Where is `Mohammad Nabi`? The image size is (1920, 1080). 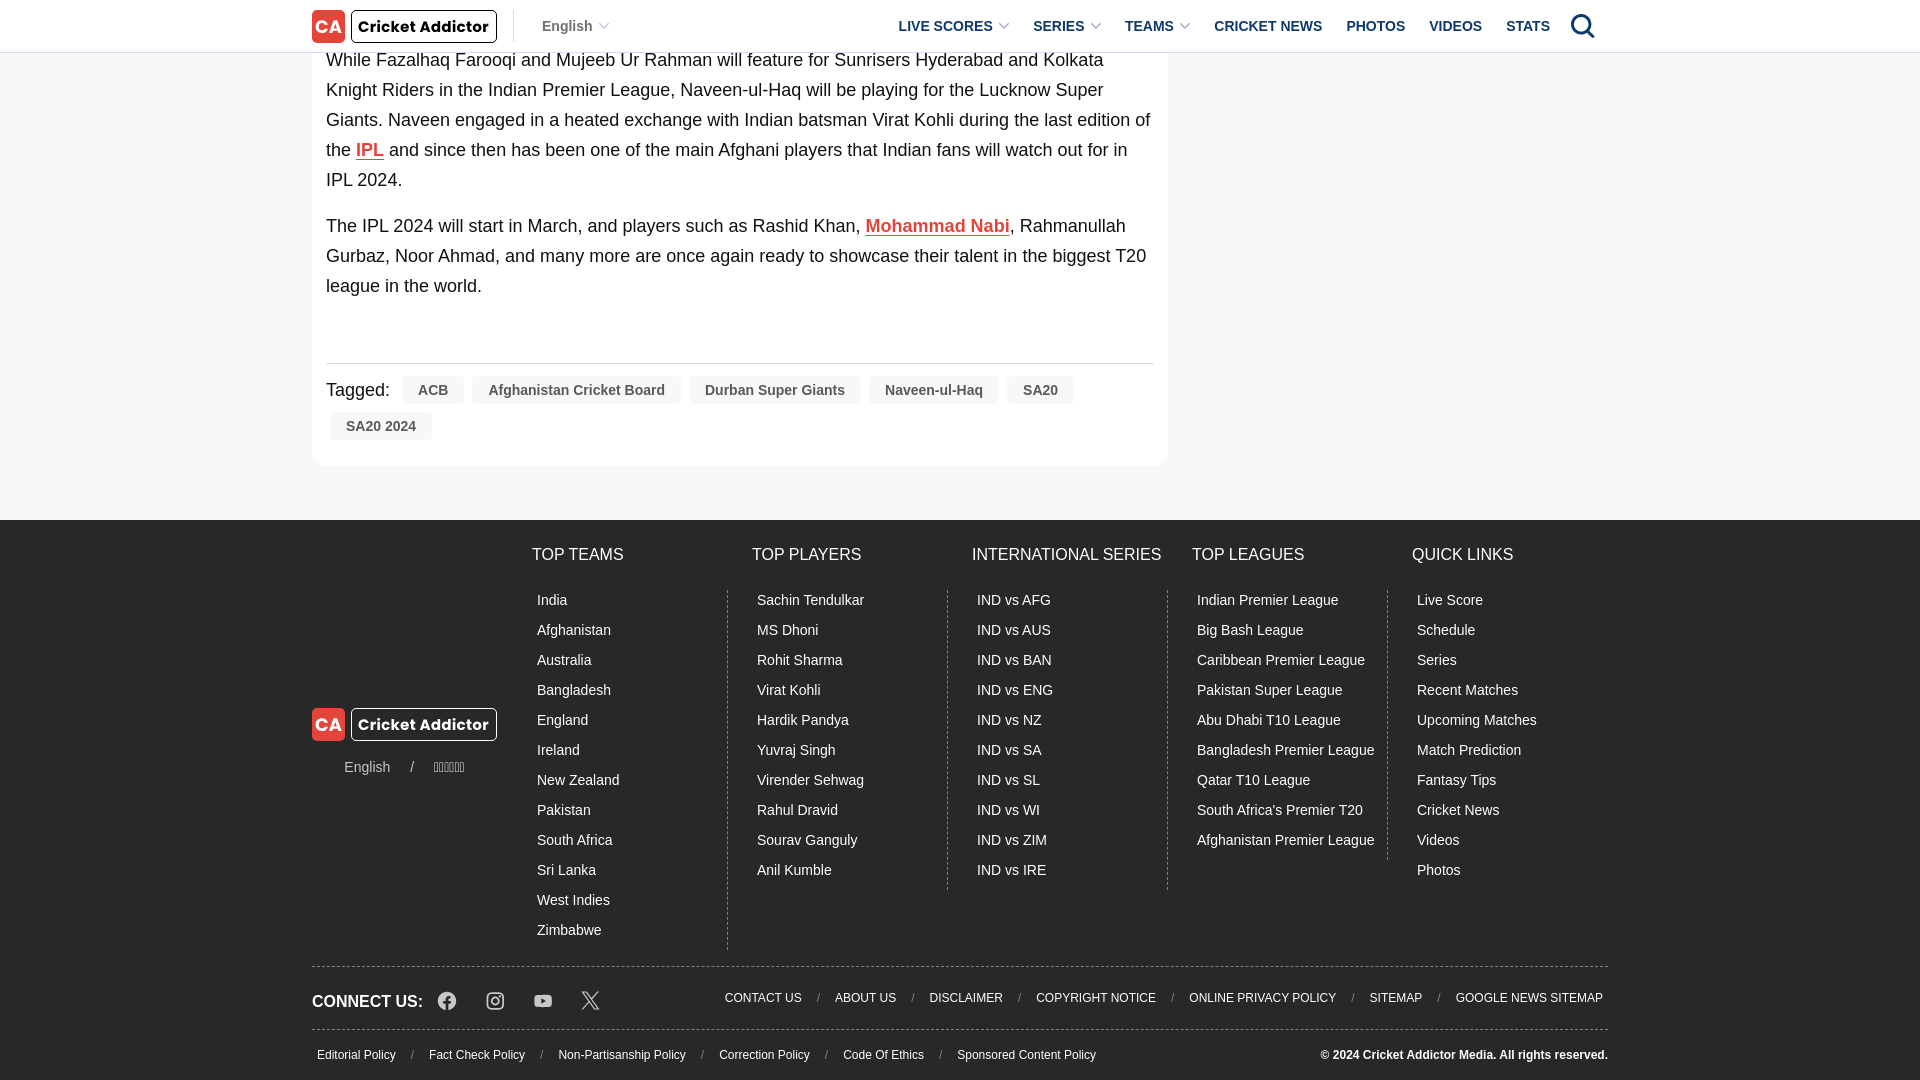 Mohammad Nabi is located at coordinates (937, 226).